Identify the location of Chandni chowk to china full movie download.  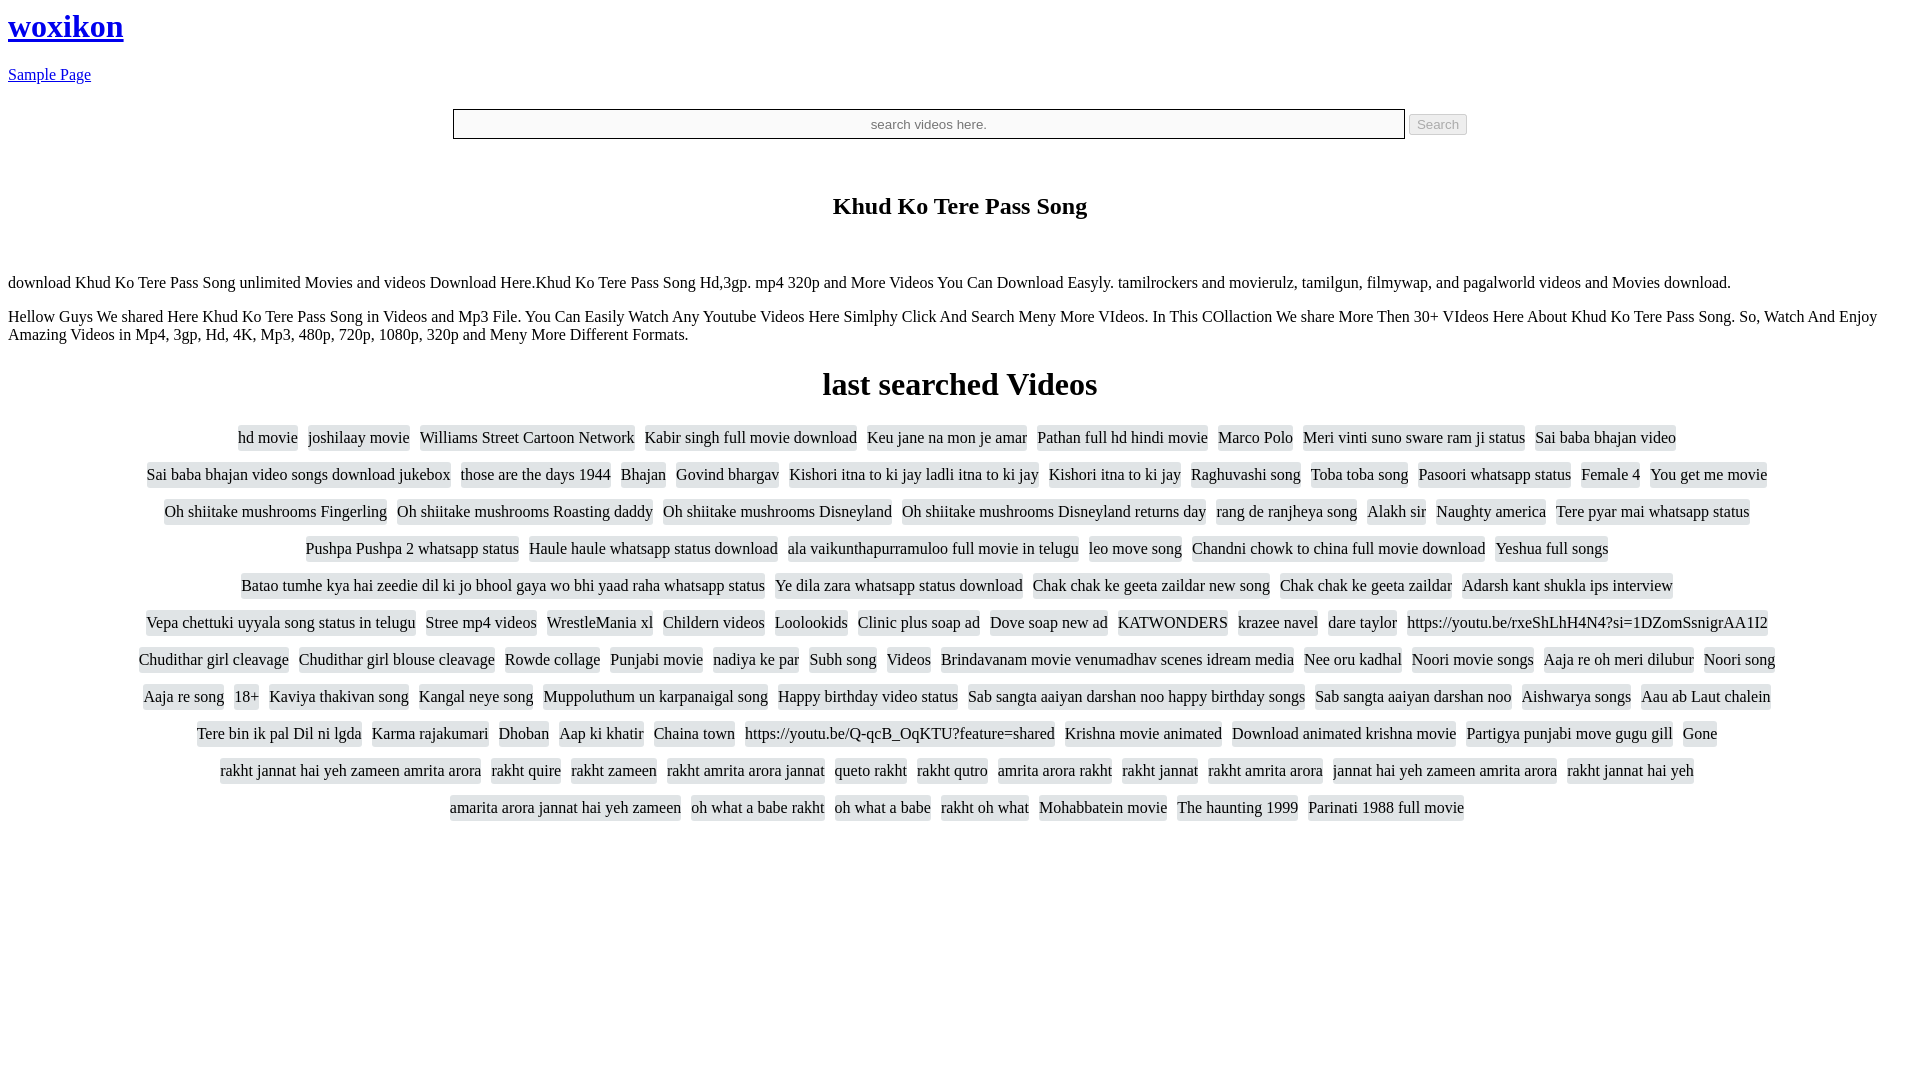
(1338, 548).